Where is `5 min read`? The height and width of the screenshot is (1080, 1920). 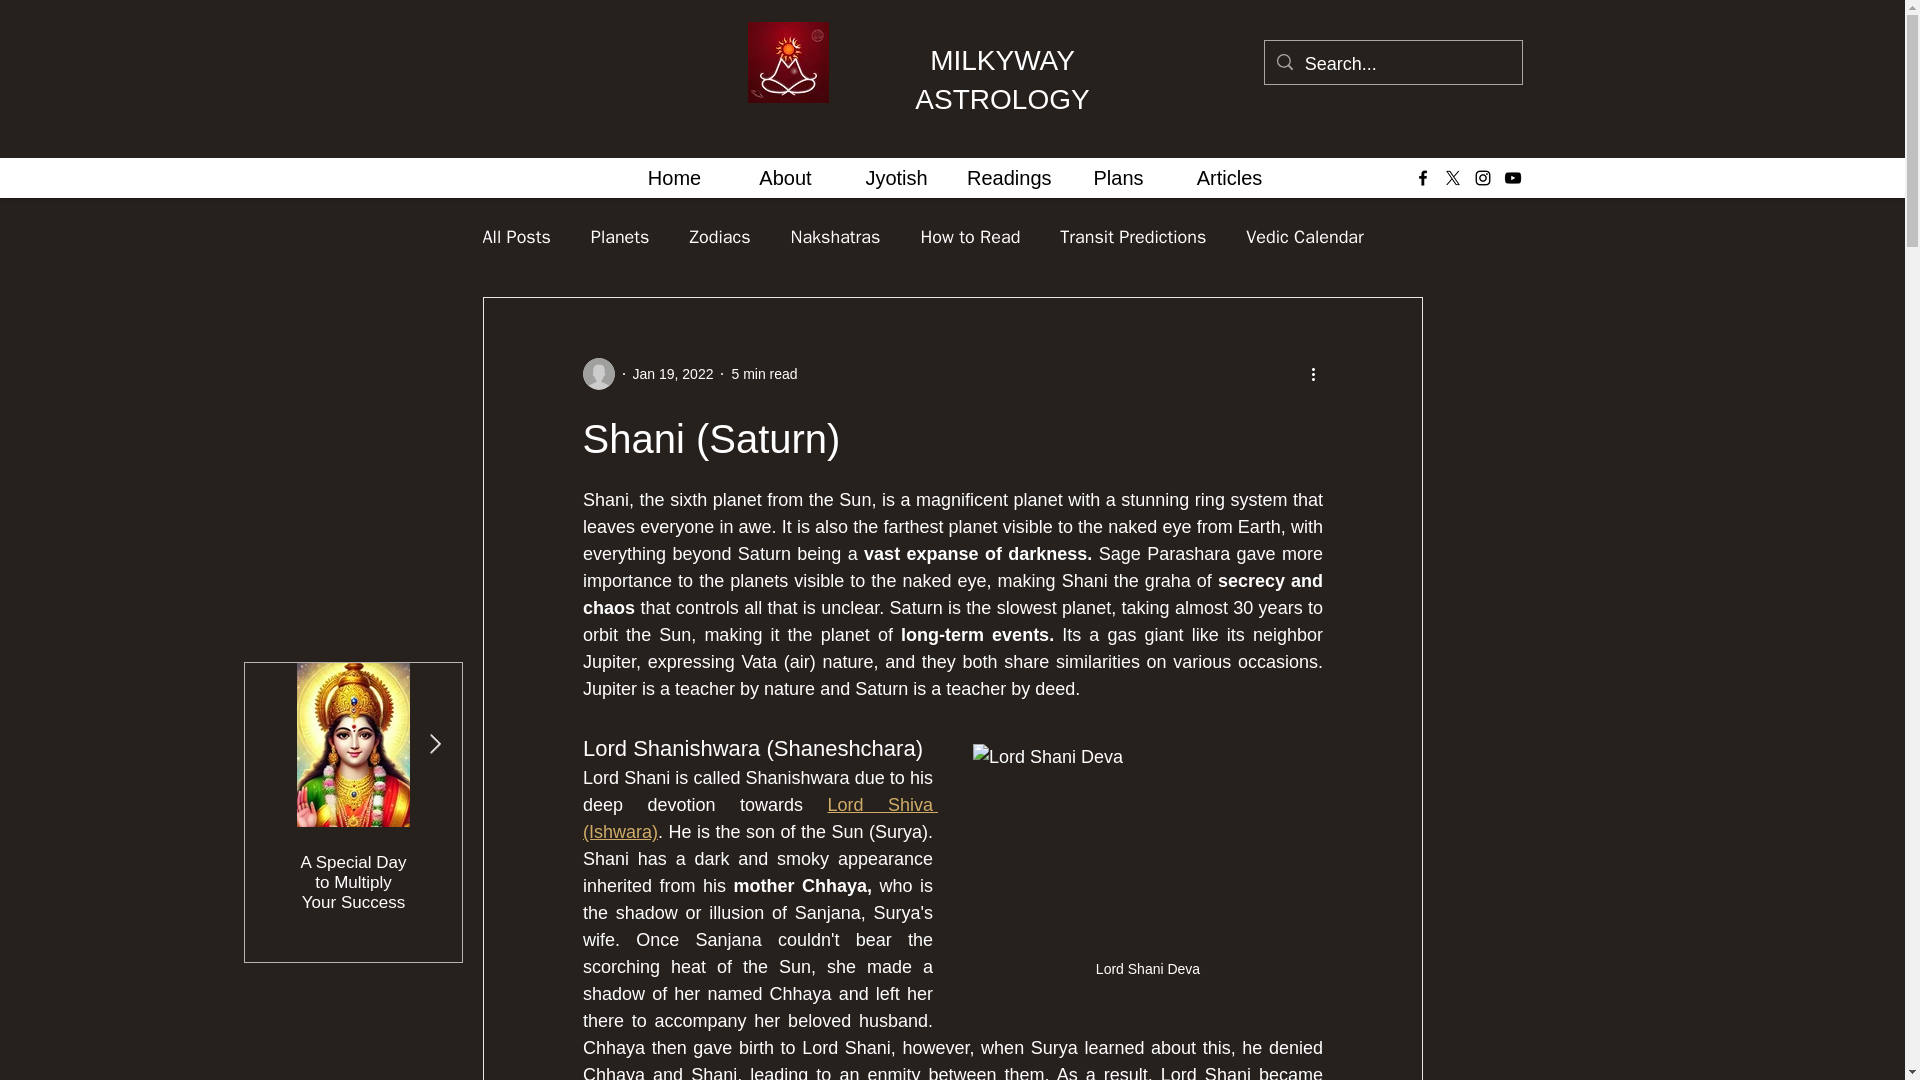 5 min read is located at coordinates (764, 374).